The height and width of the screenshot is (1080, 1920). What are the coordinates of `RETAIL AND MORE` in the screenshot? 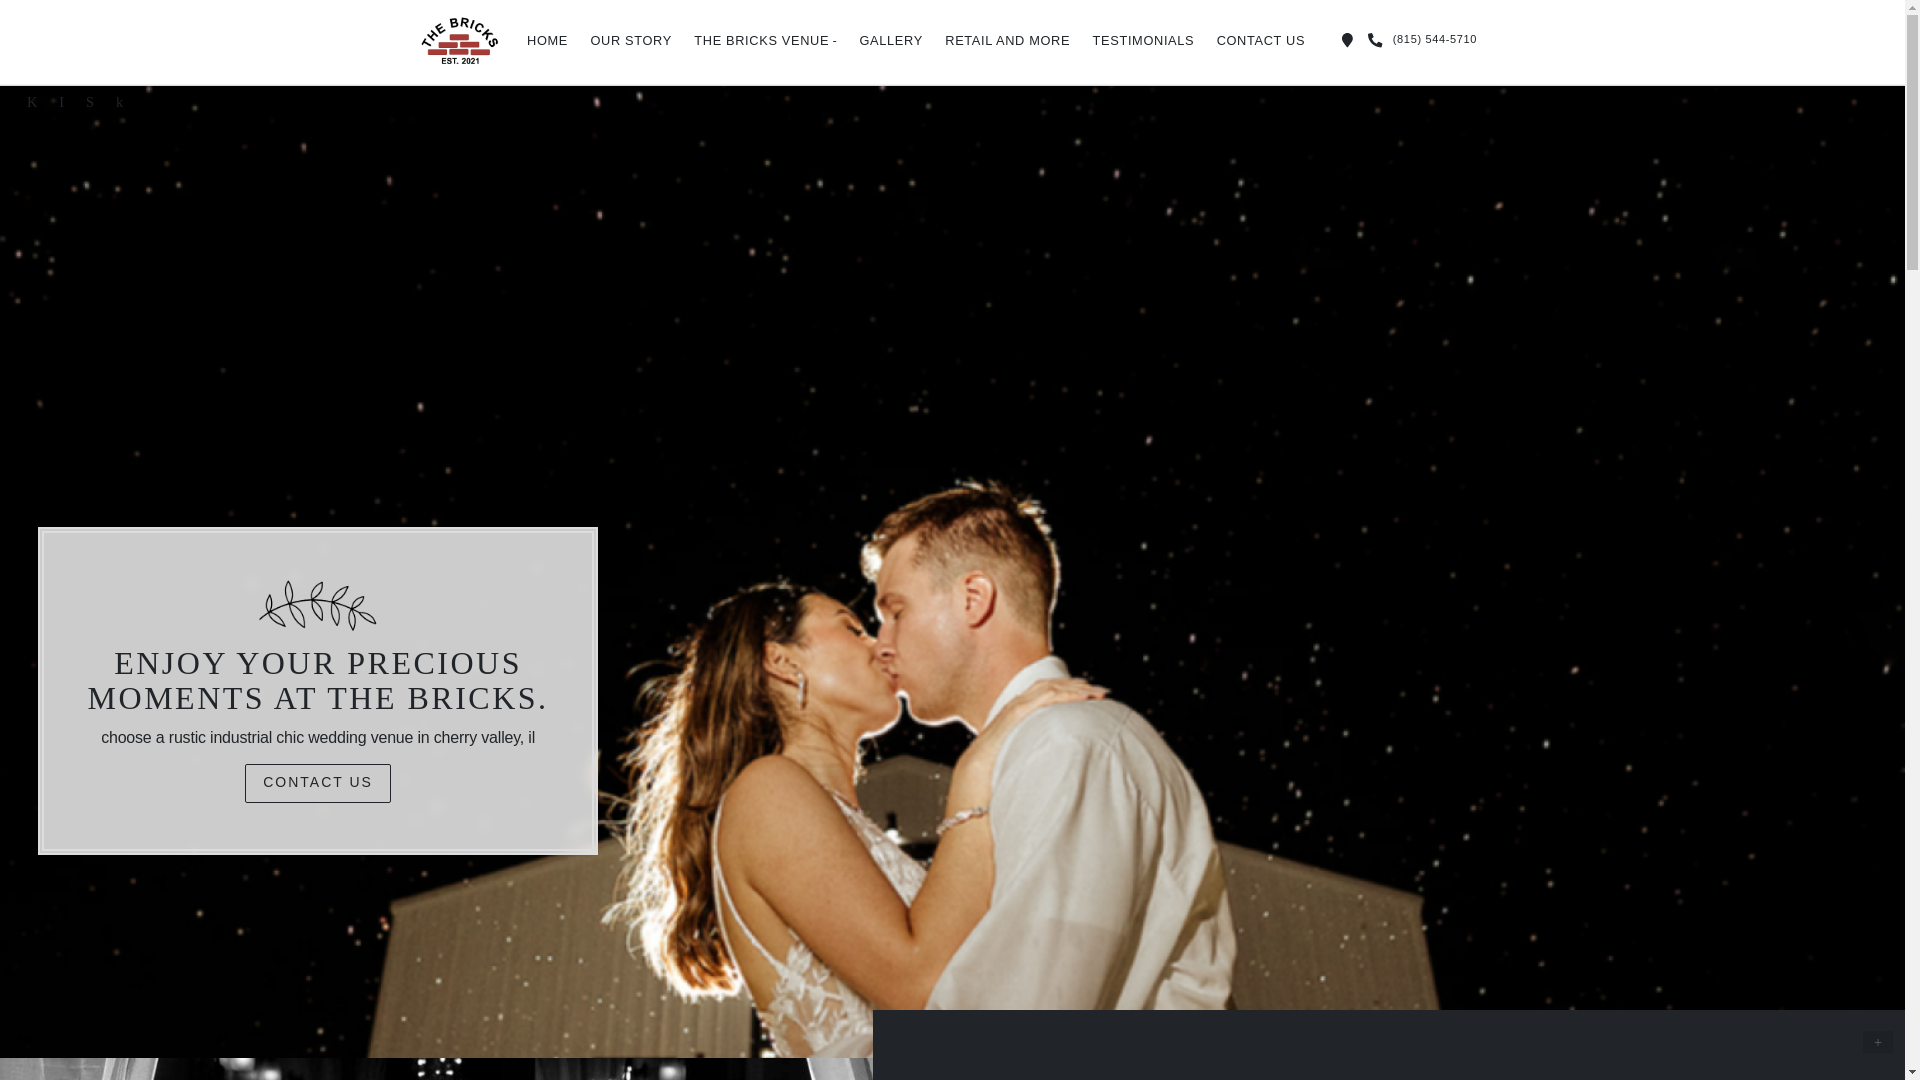 It's located at (1006, 40).